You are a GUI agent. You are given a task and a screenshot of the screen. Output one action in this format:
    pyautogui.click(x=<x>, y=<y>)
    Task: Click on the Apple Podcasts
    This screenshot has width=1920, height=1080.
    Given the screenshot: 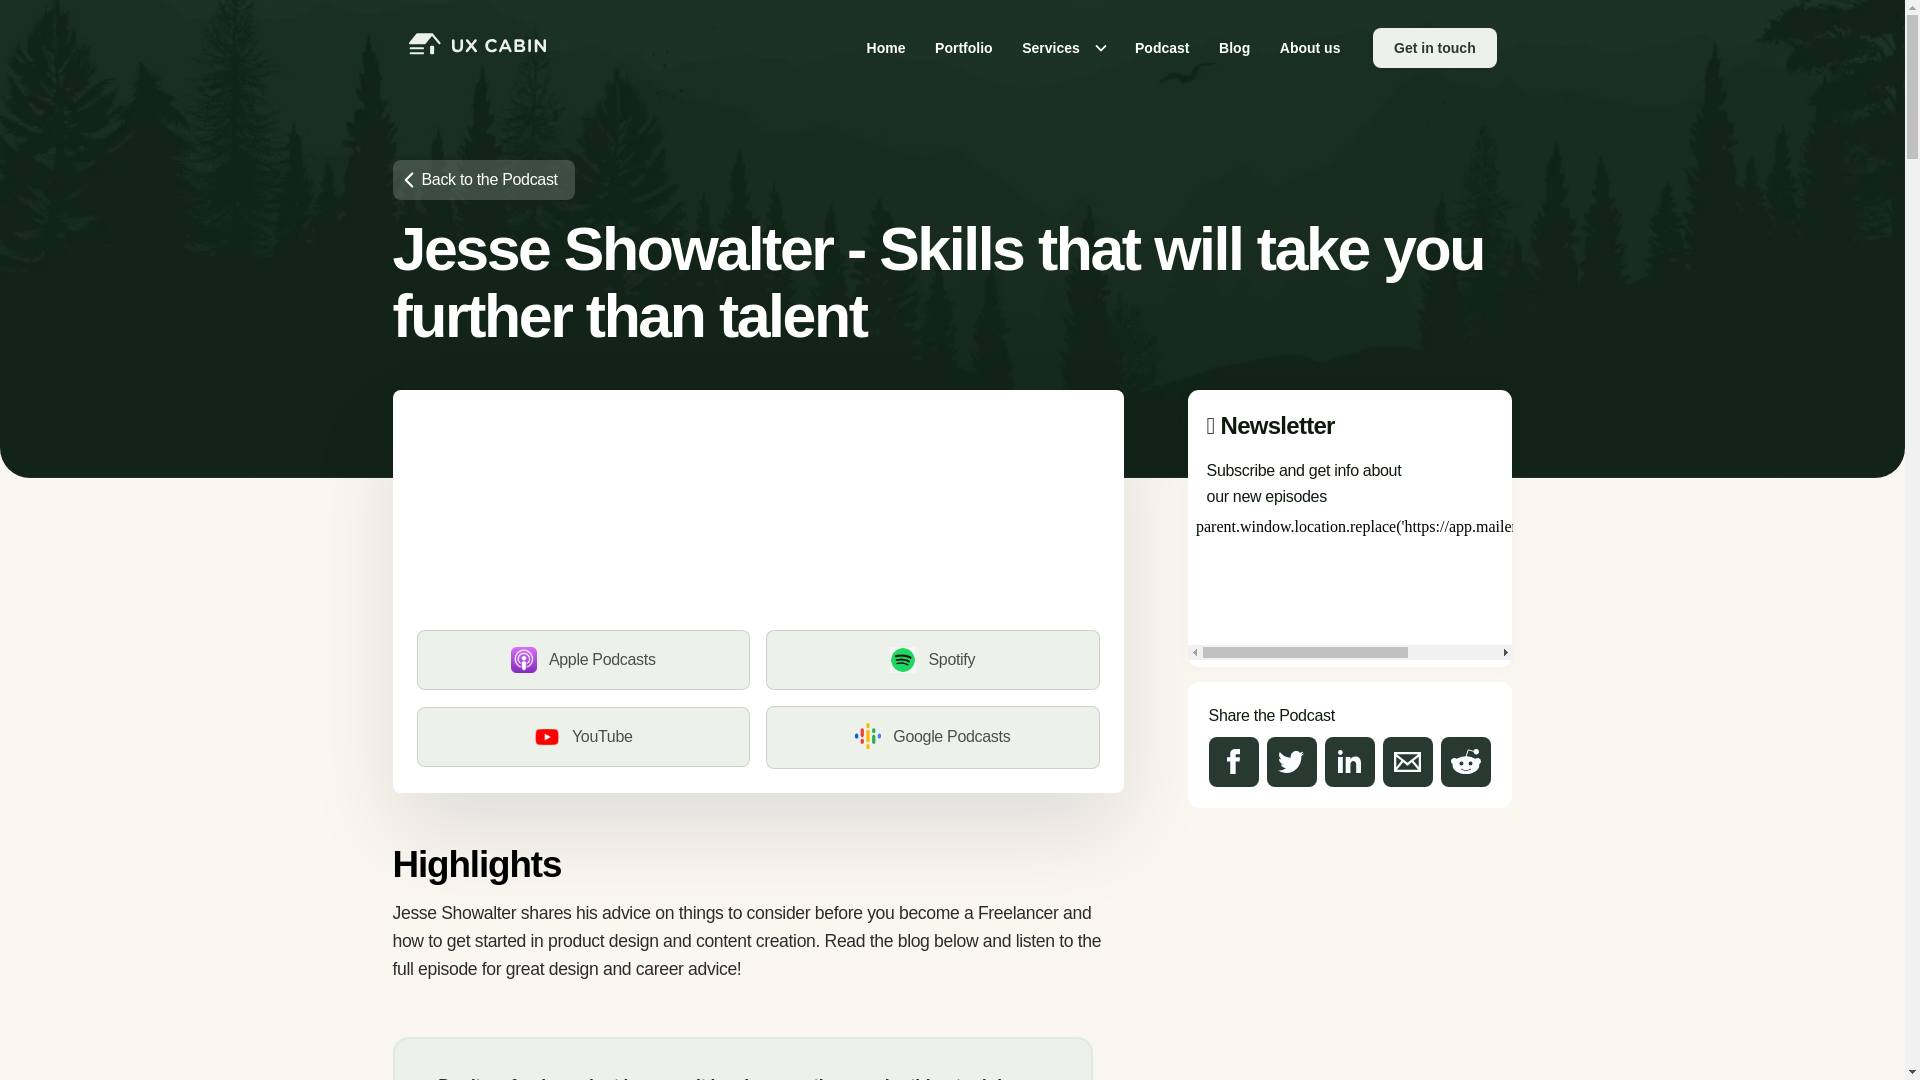 What is the action you would take?
    pyautogui.click(x=583, y=660)
    